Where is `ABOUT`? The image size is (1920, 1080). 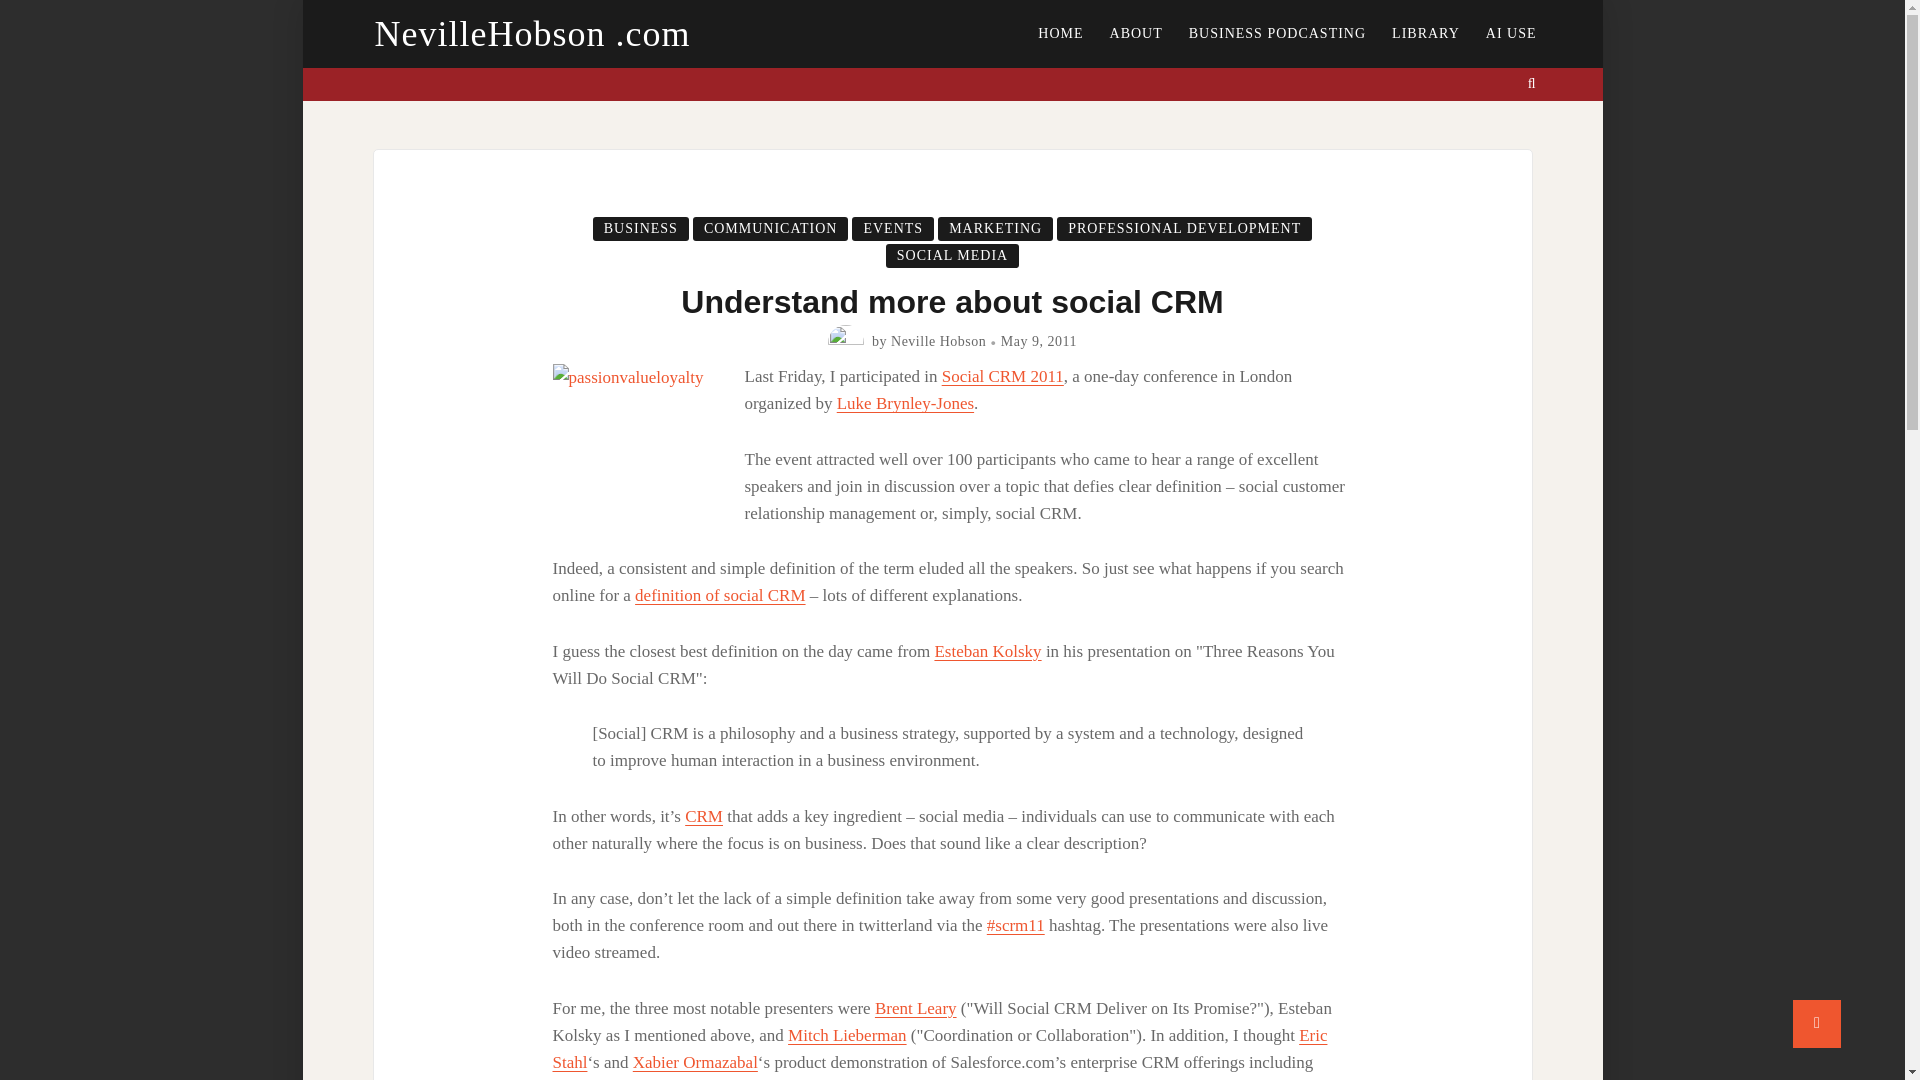 ABOUT is located at coordinates (1136, 34).